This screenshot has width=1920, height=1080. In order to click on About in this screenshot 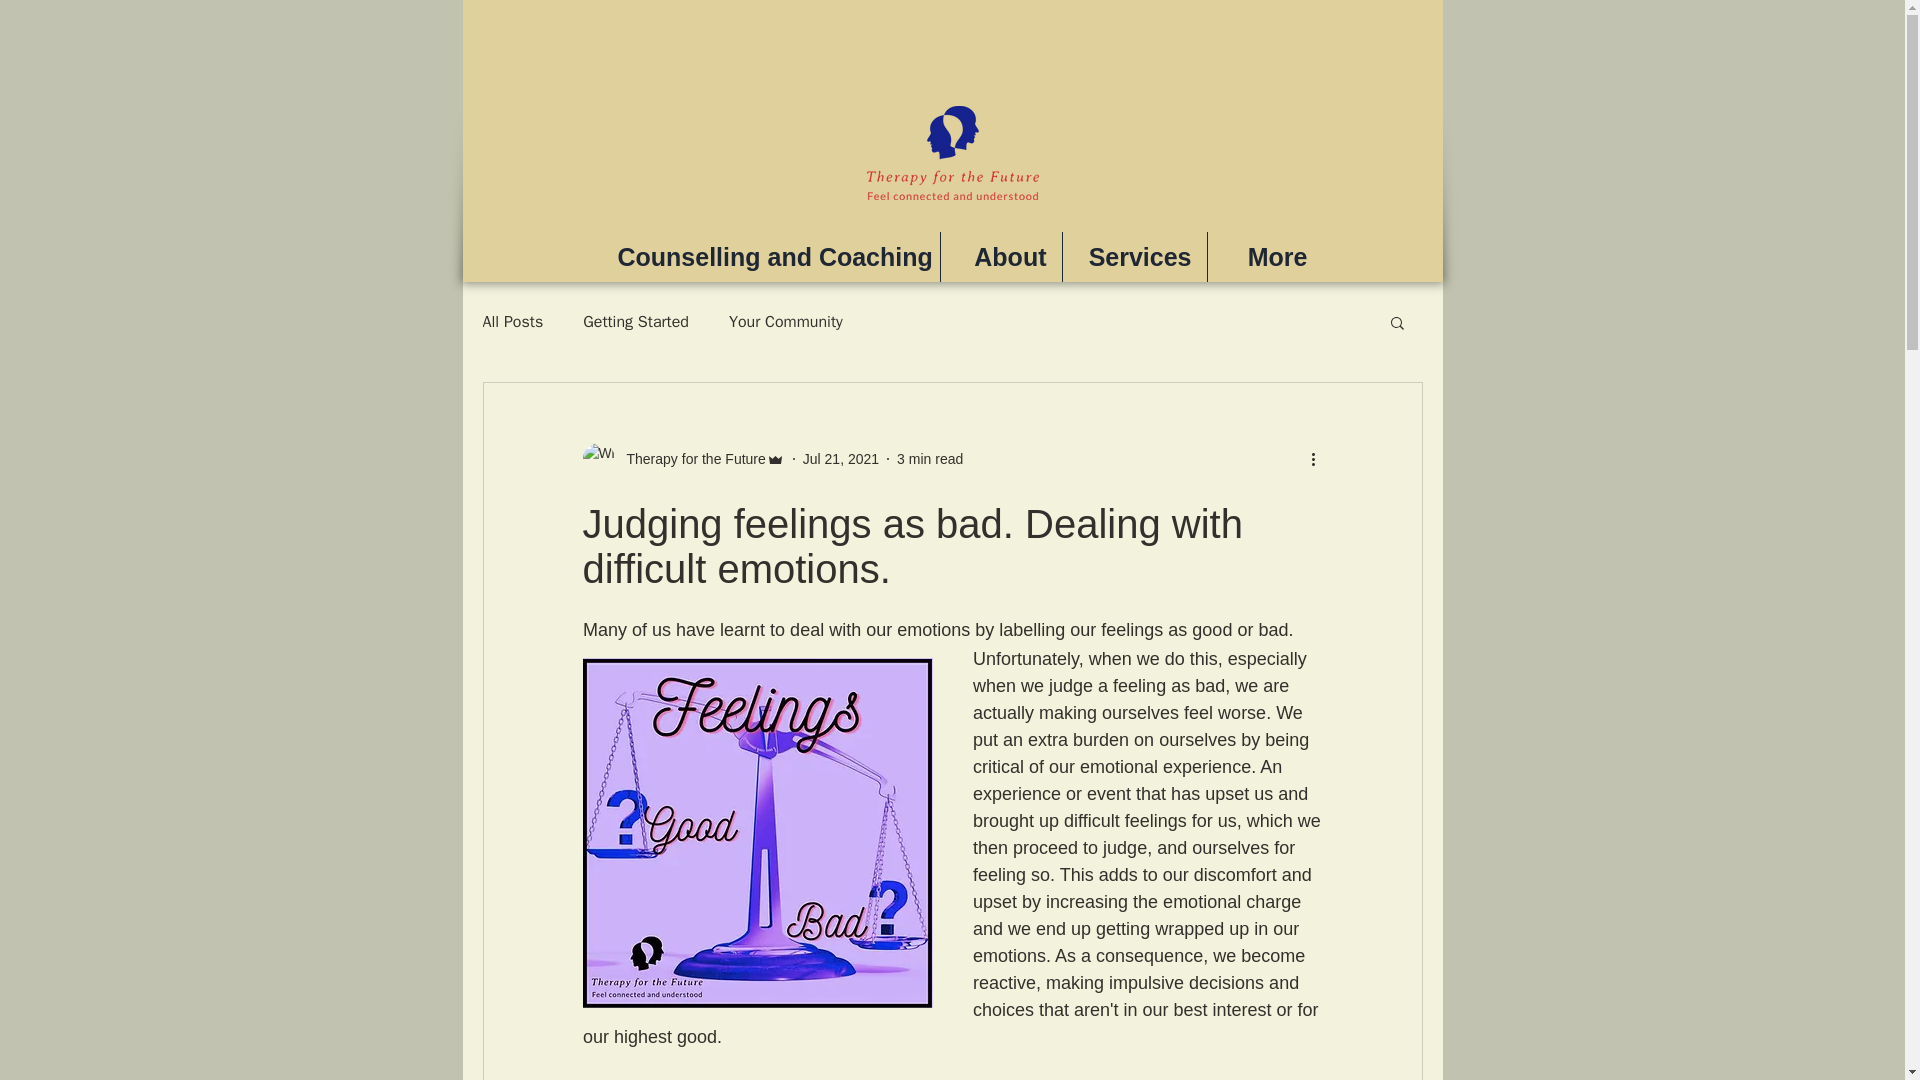, I will do `click(1000, 256)`.